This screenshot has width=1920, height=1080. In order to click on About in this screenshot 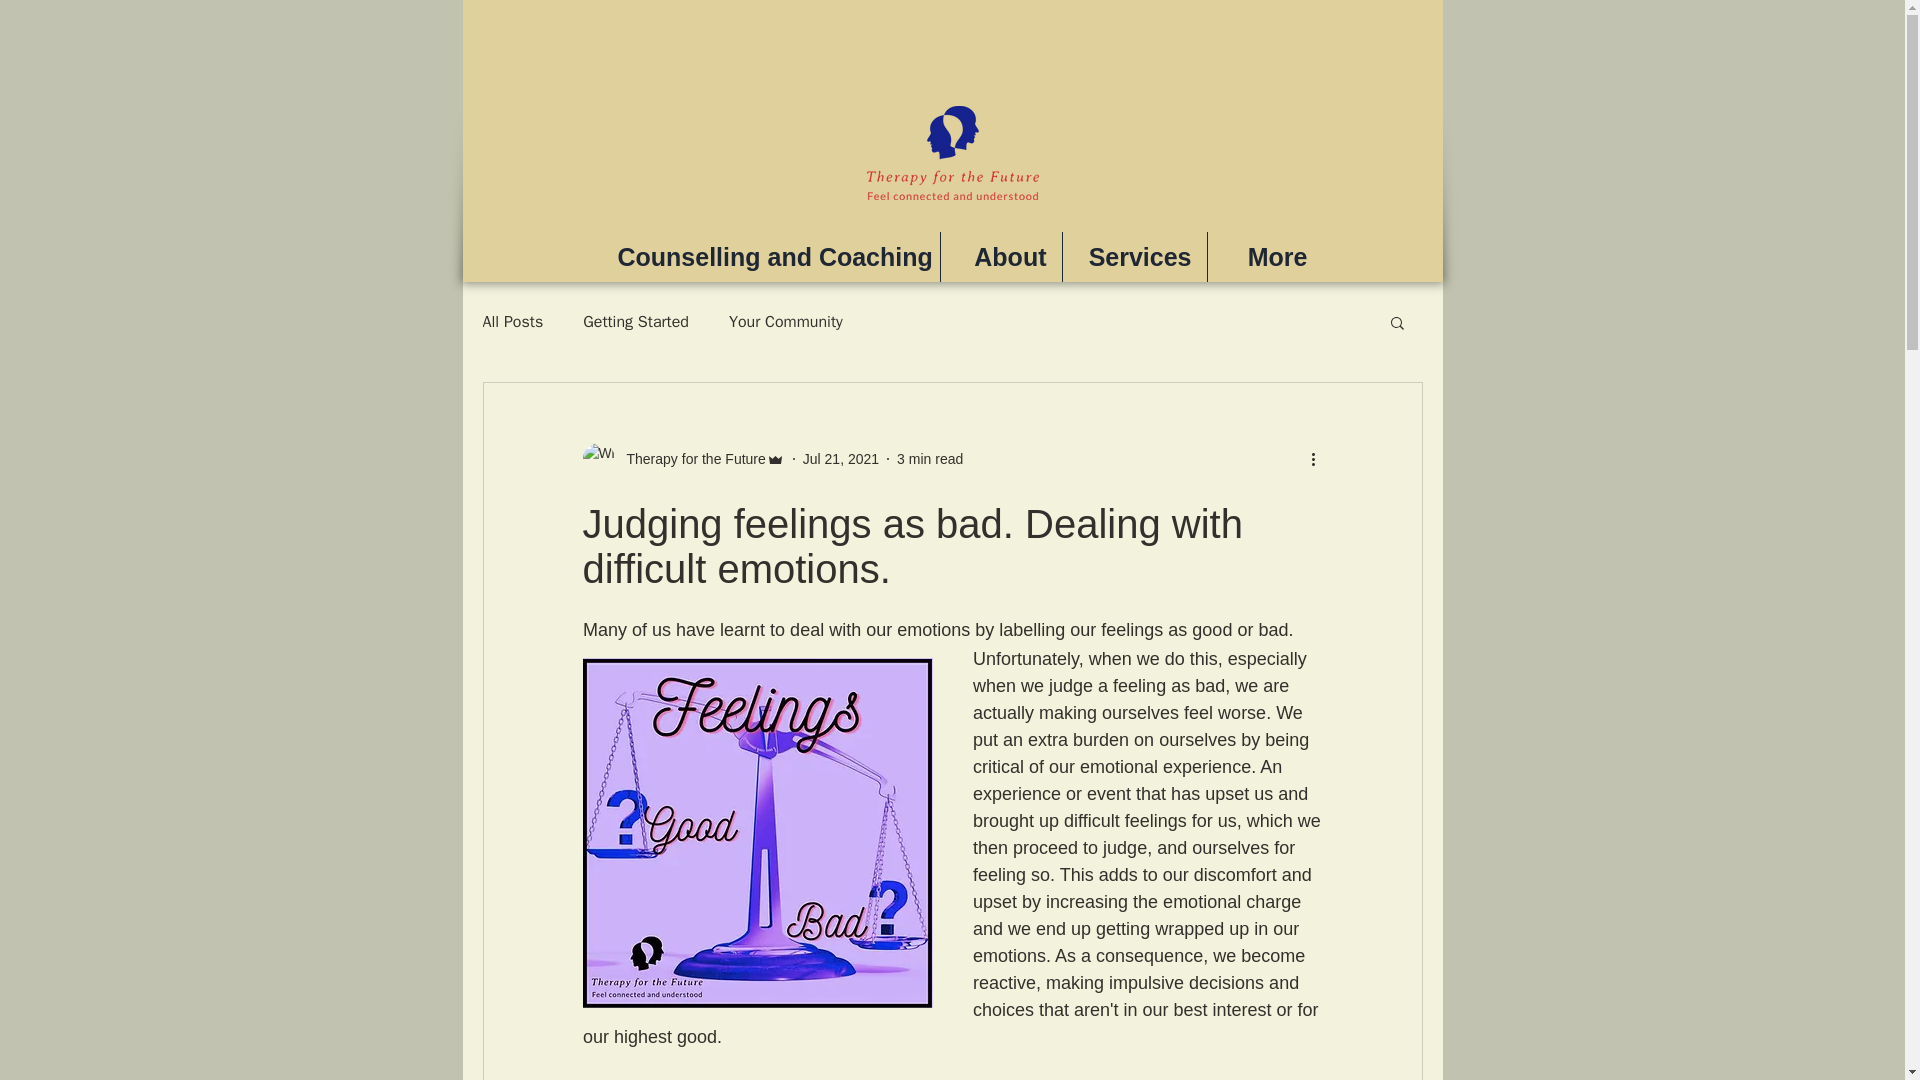, I will do `click(1000, 256)`.